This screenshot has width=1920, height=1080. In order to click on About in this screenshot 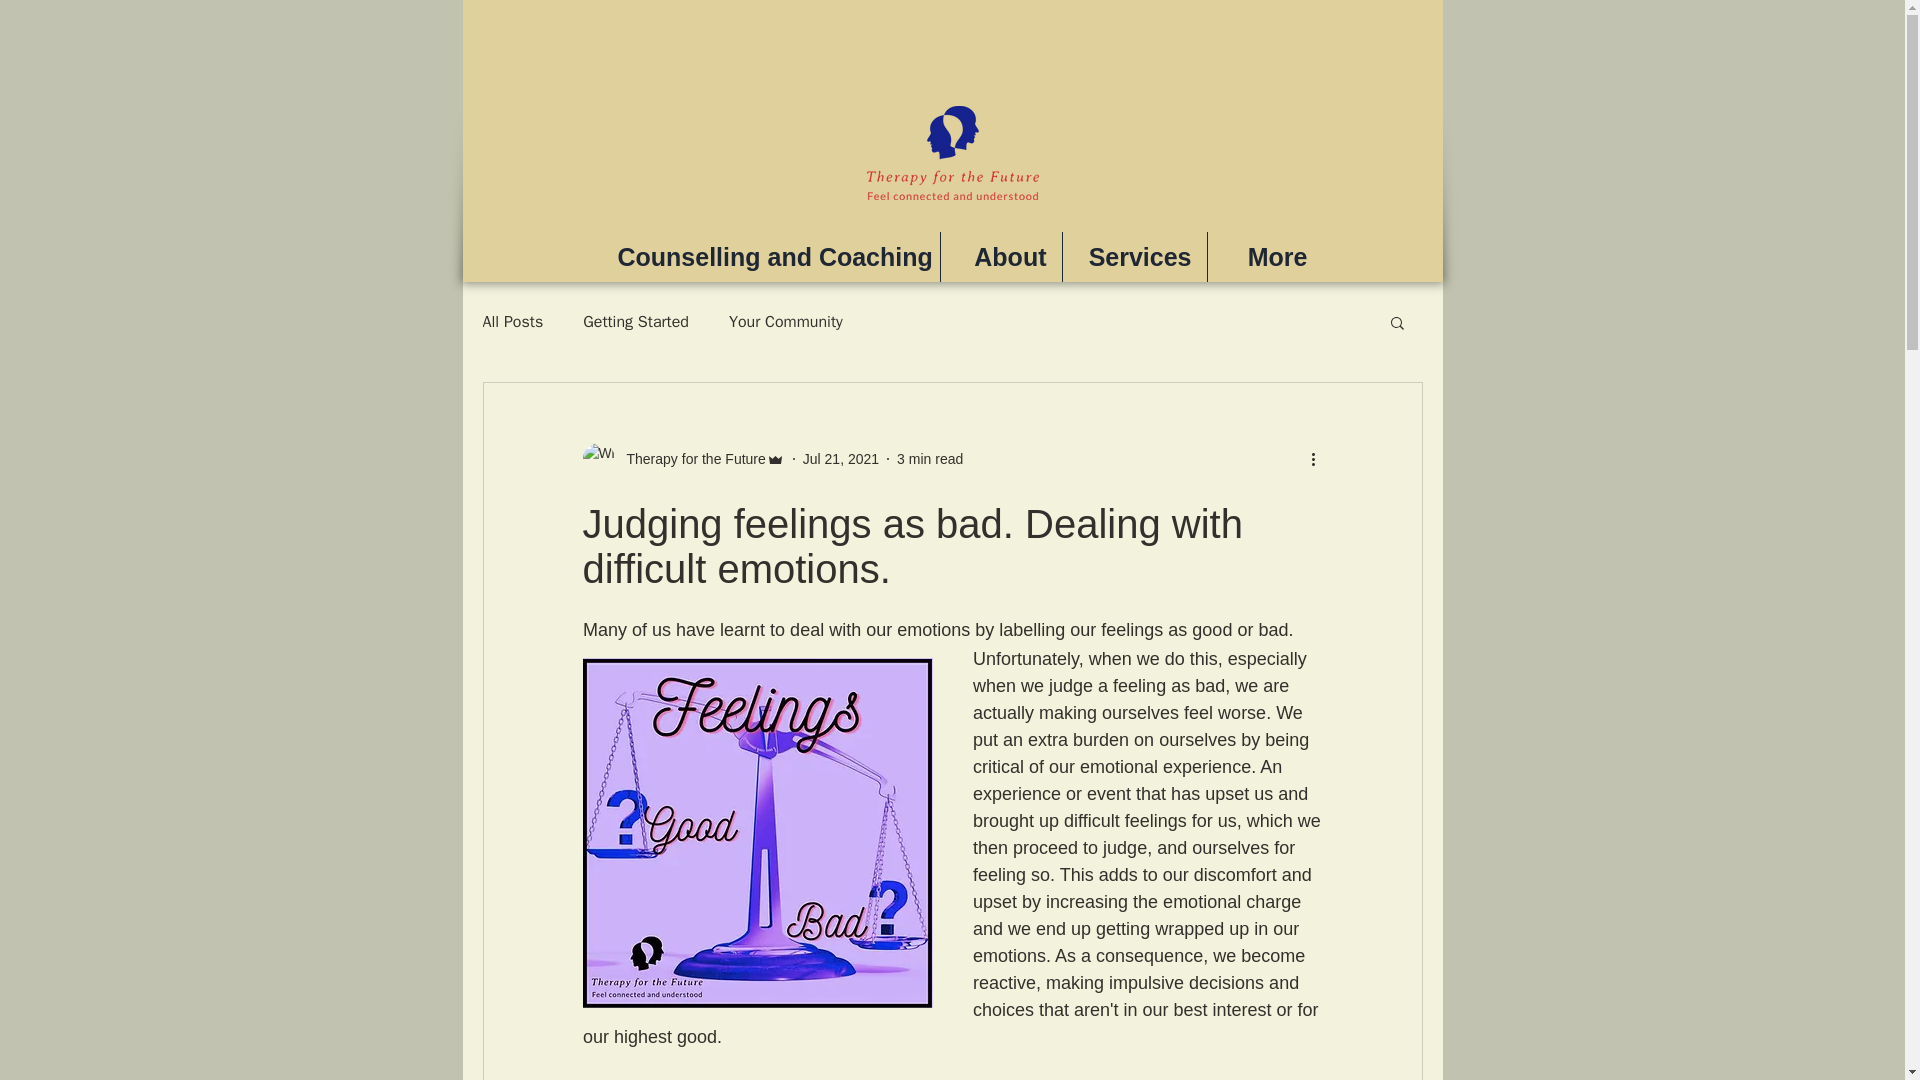, I will do `click(1000, 256)`.